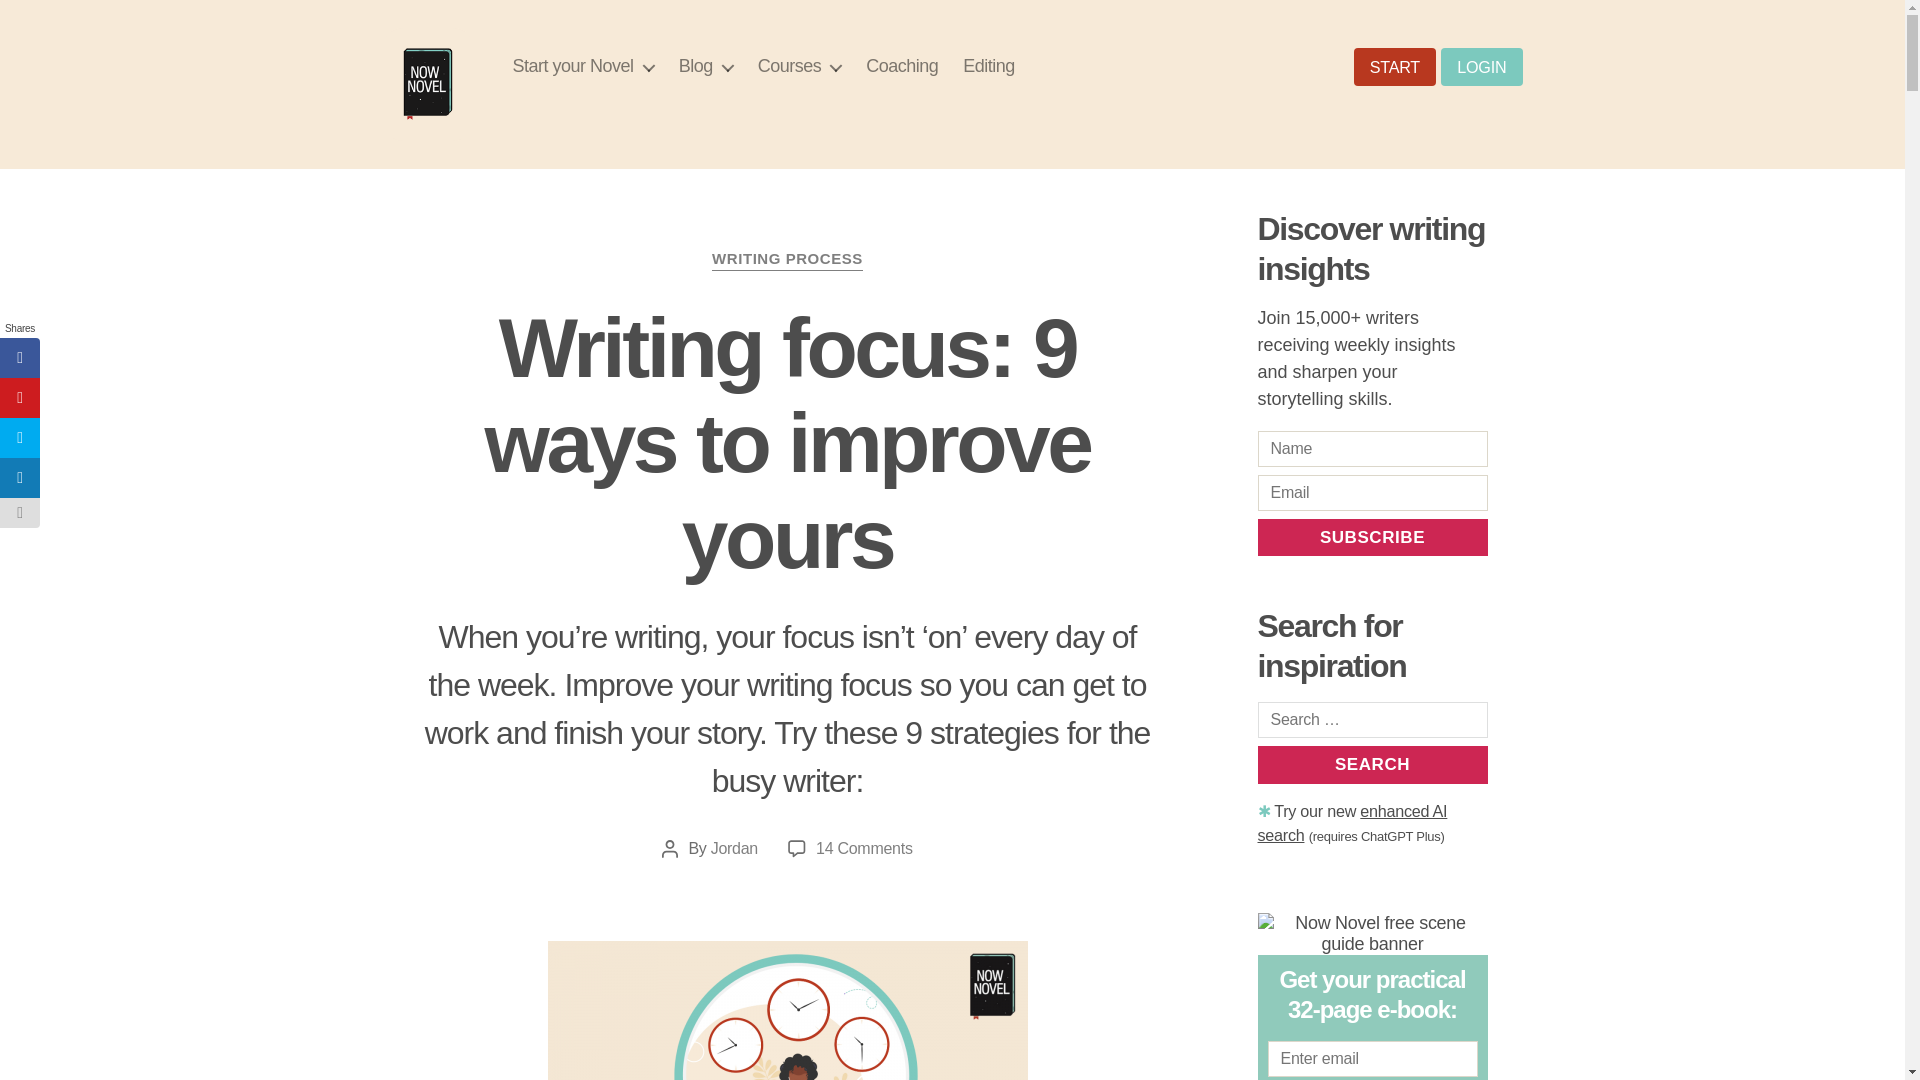  What do you see at coordinates (1372, 538) in the screenshot?
I see `Subscribe` at bounding box center [1372, 538].